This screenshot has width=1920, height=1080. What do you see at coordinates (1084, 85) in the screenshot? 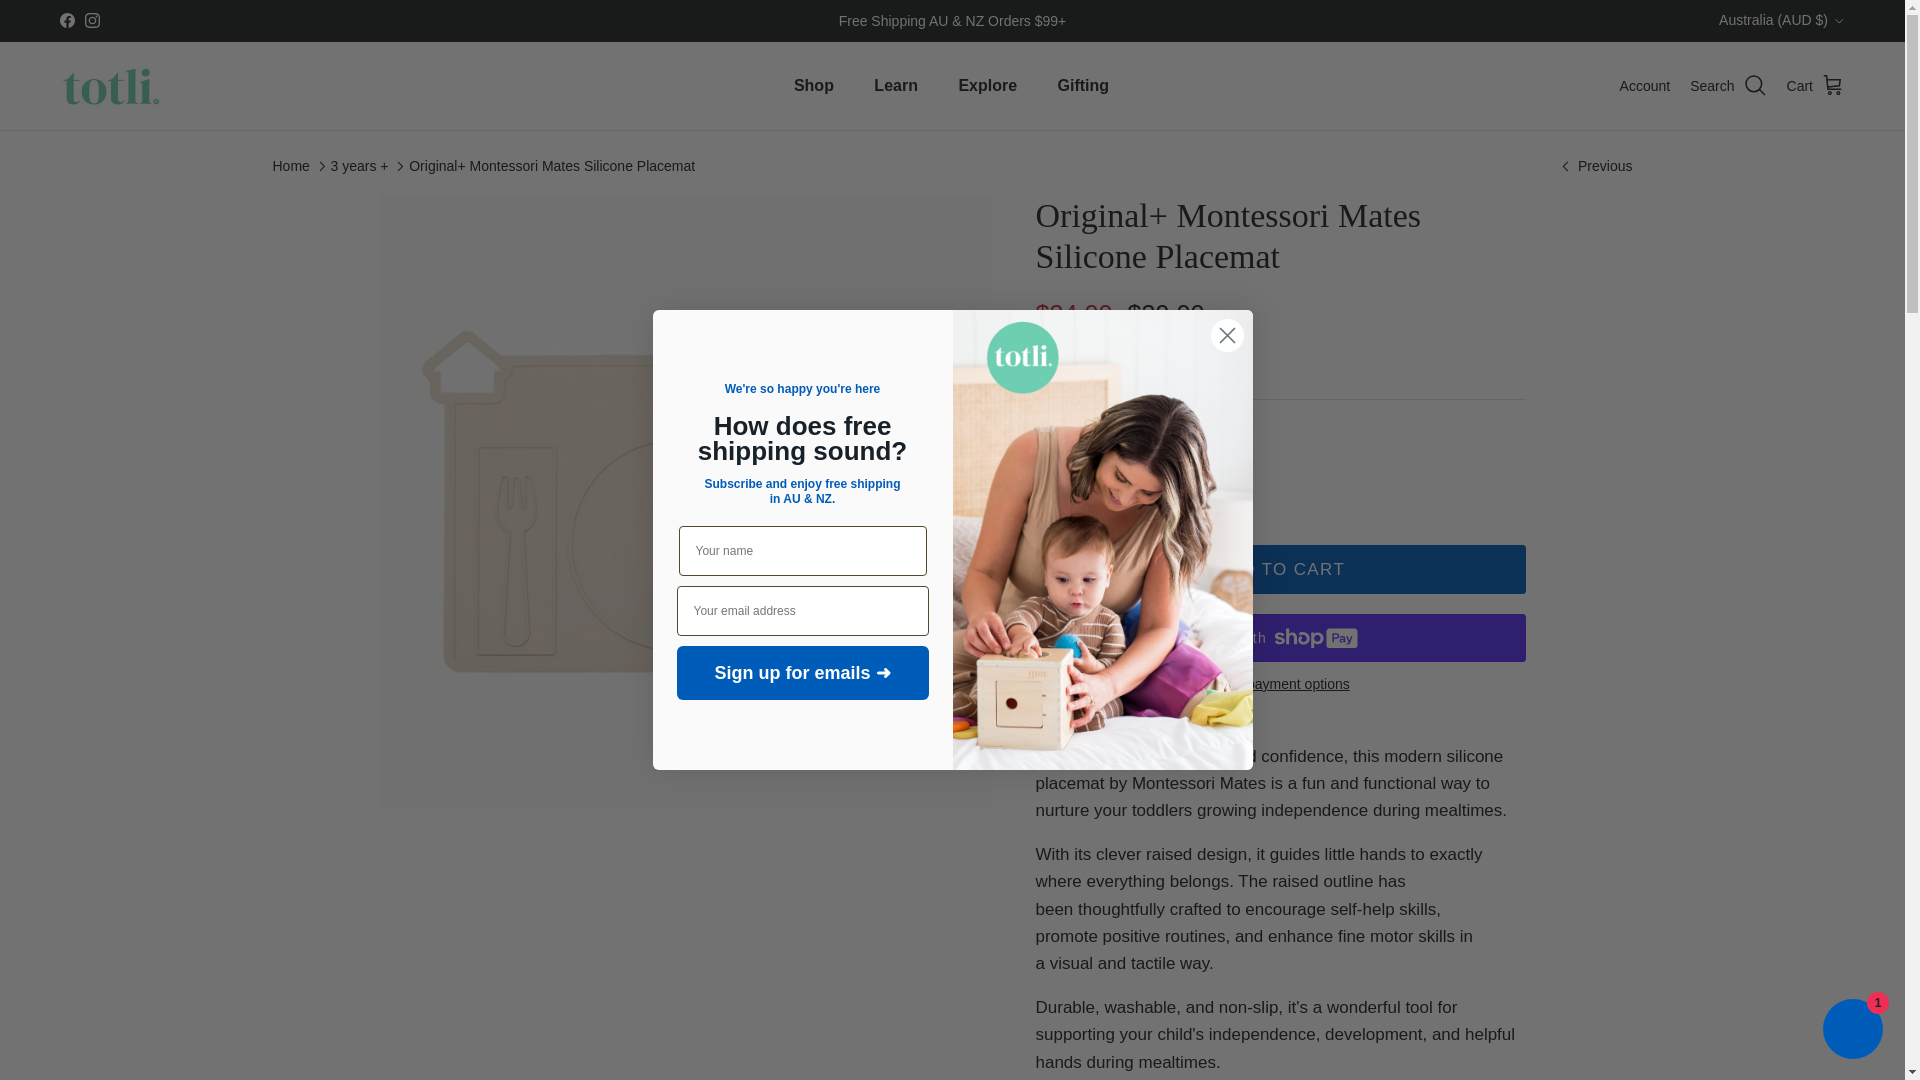
I see `Gifting` at bounding box center [1084, 85].